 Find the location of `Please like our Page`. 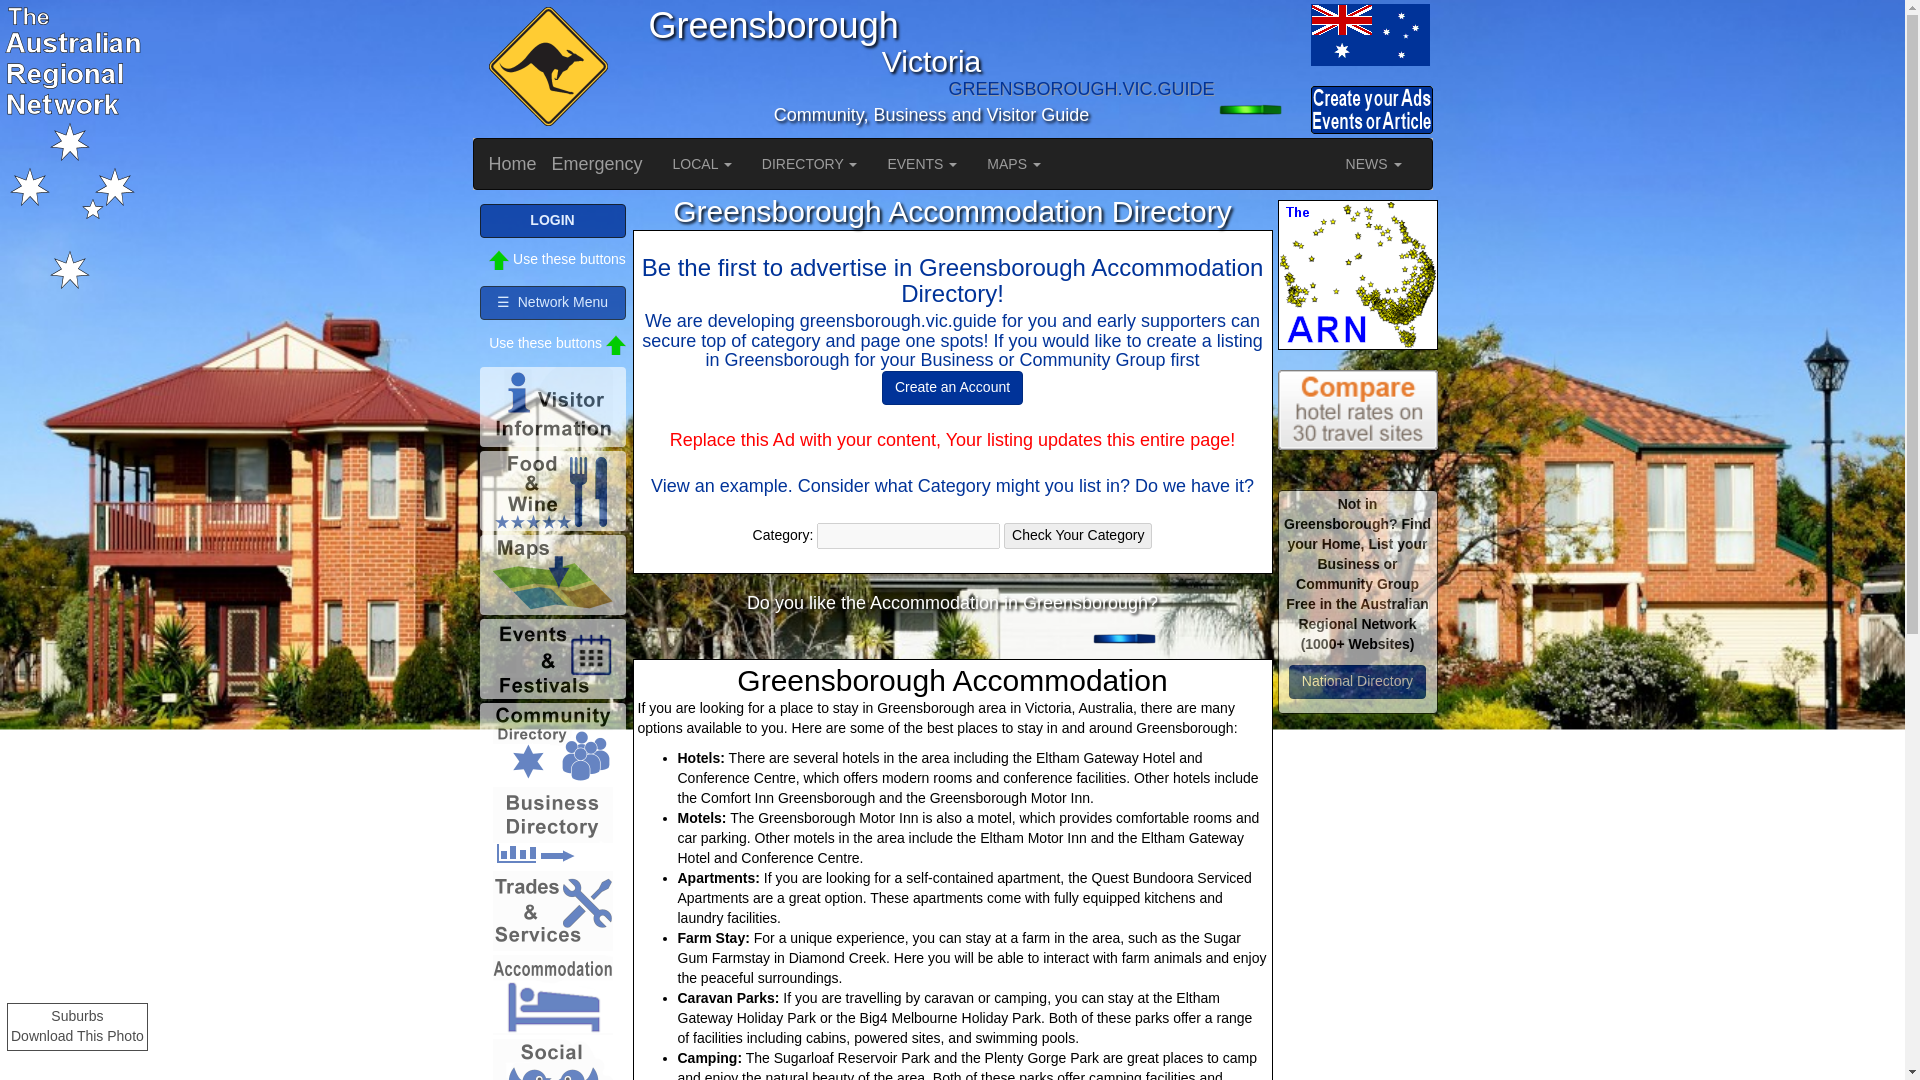

Please like our Page is located at coordinates (1136, 639).